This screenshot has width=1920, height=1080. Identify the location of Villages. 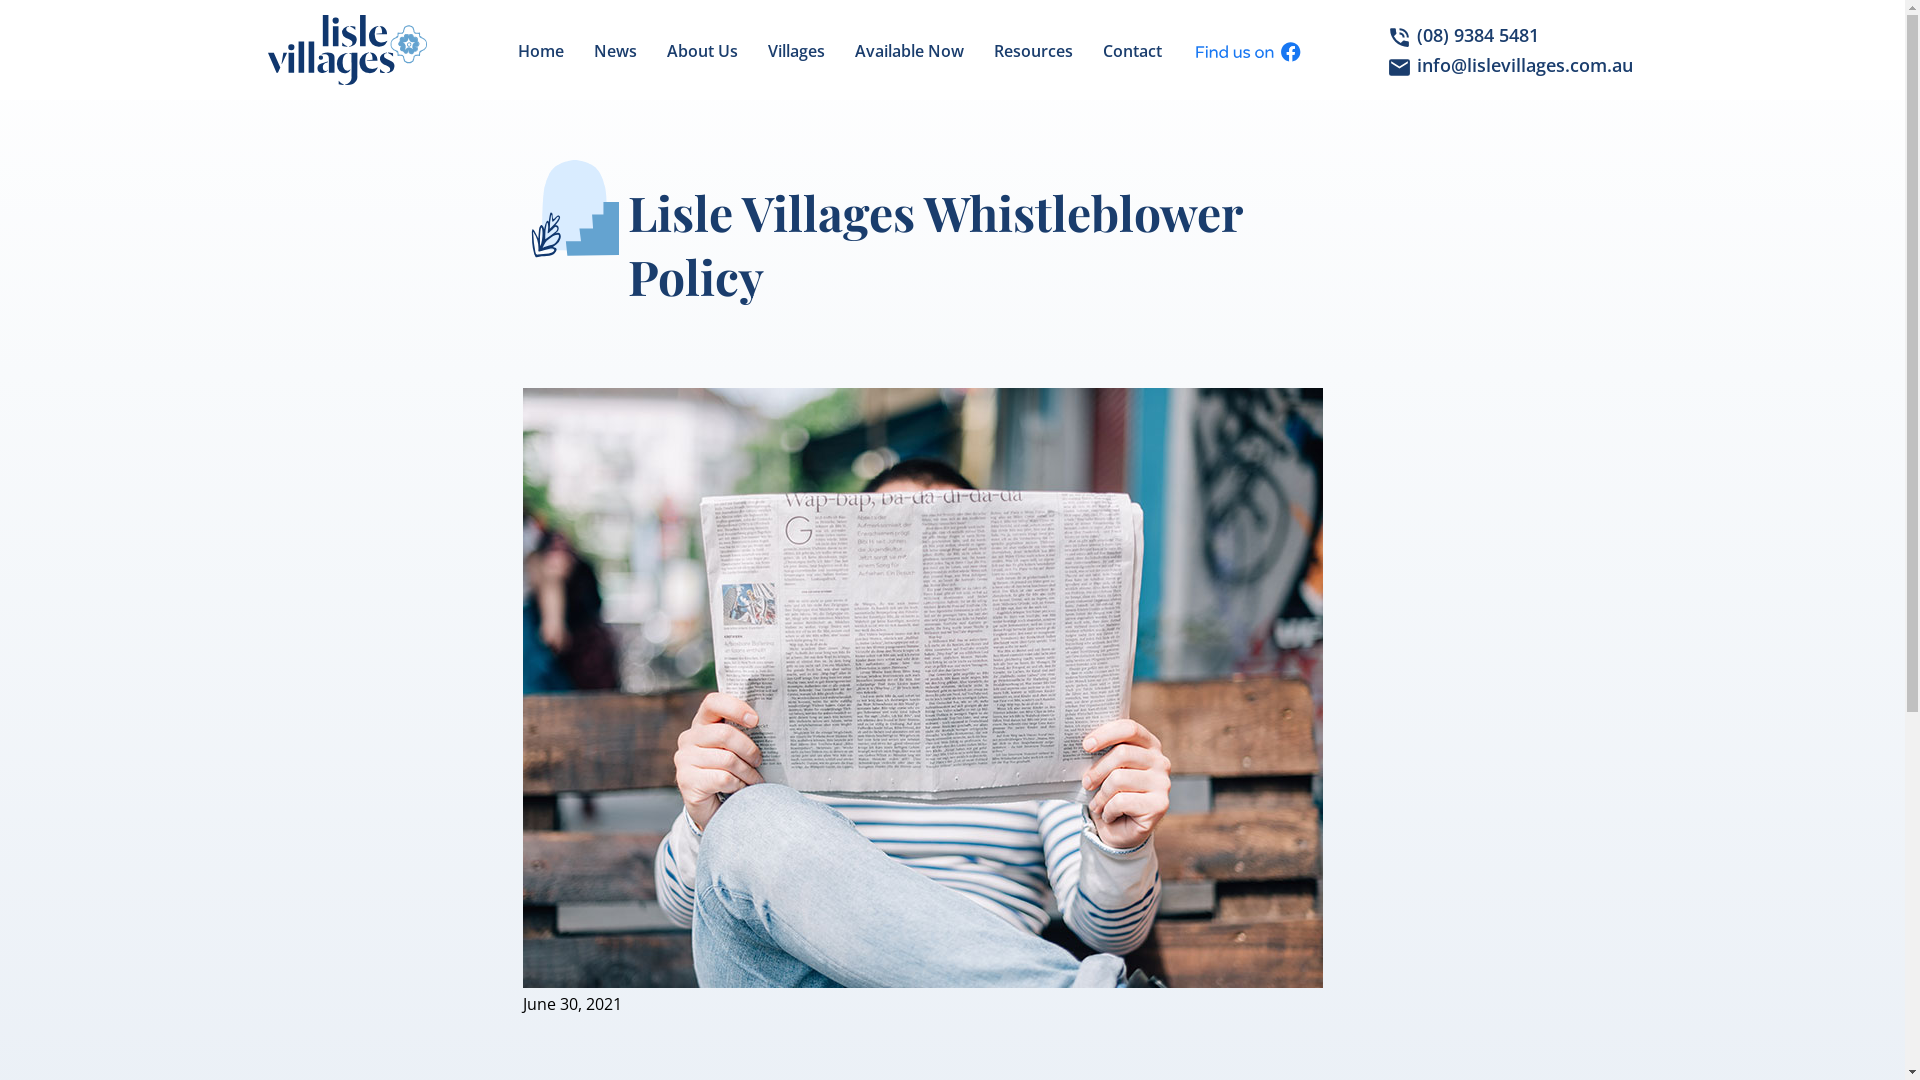
(796, 51).